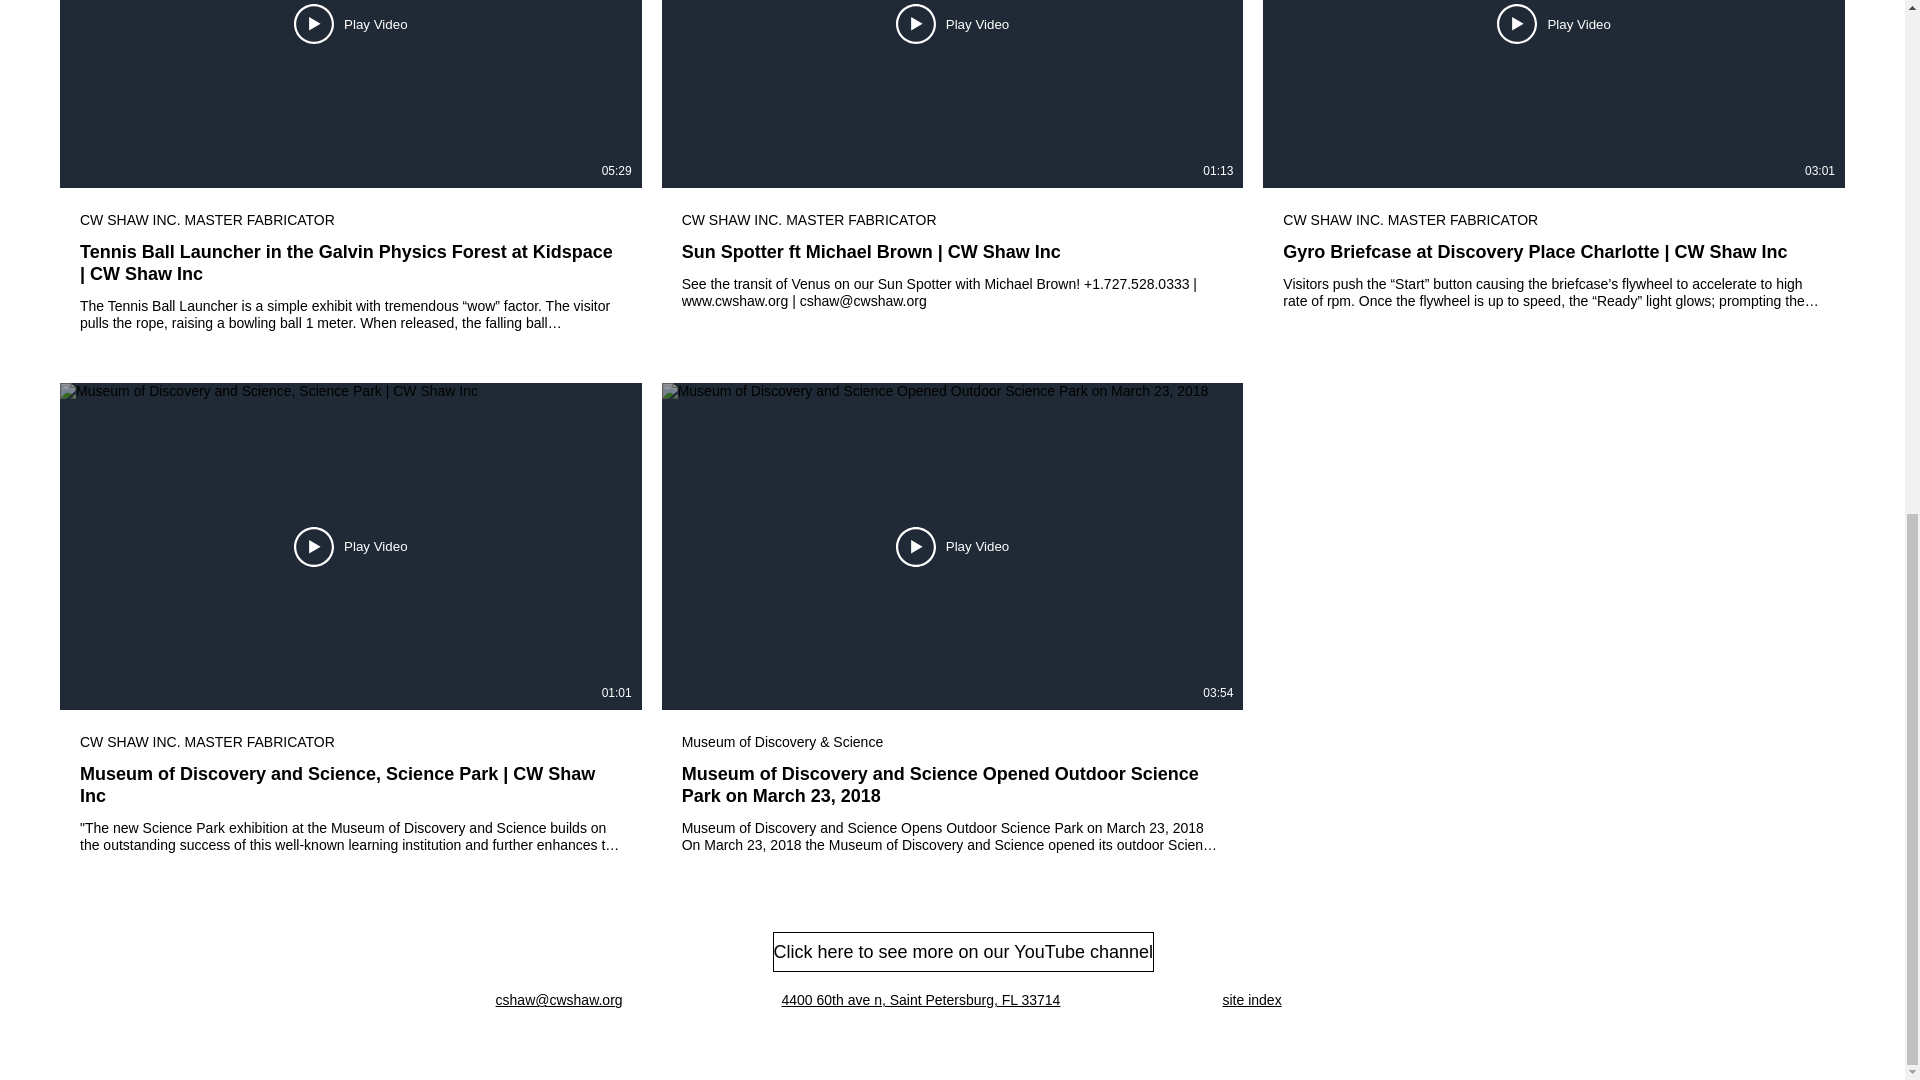 This screenshot has height=1080, width=1920. I want to click on Play Video, so click(1554, 24).